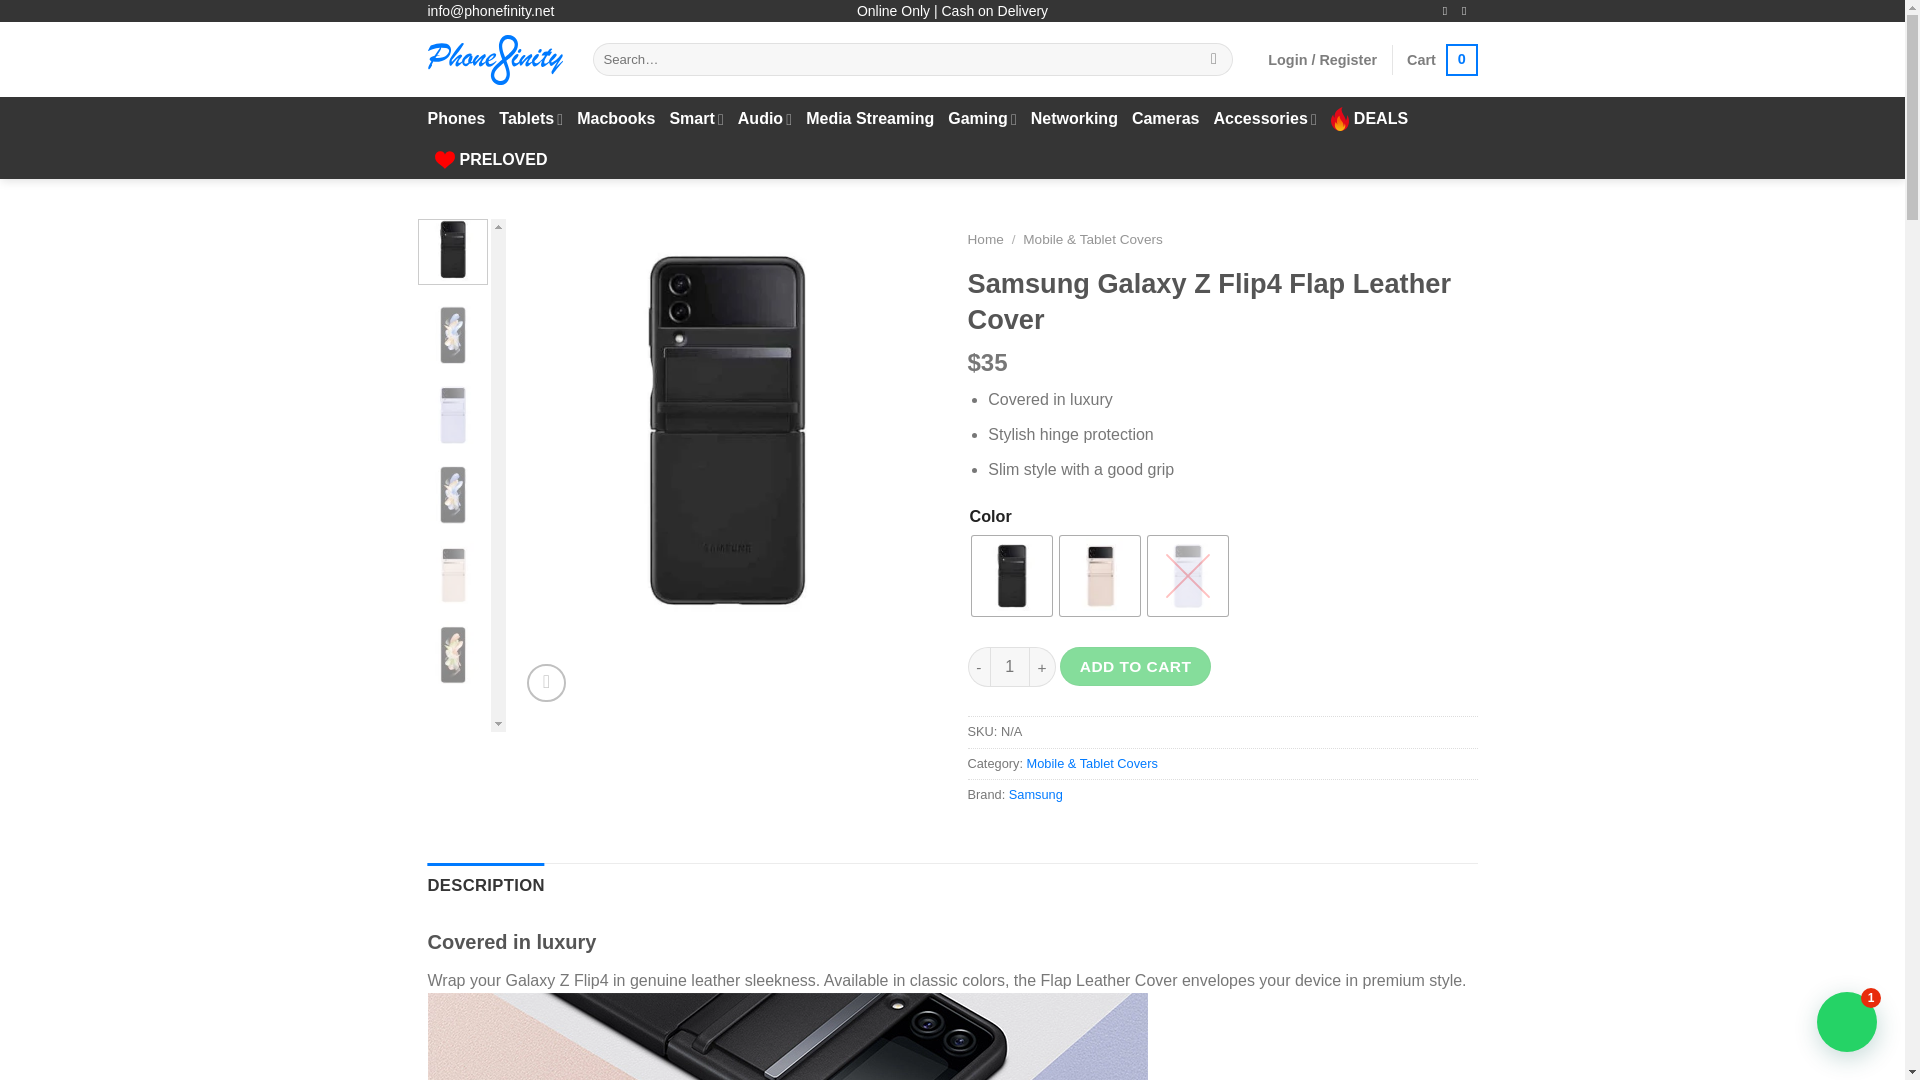 The height and width of the screenshot is (1080, 1920). Describe the element at coordinates (1442, 60) in the screenshot. I see `Cart` at that location.